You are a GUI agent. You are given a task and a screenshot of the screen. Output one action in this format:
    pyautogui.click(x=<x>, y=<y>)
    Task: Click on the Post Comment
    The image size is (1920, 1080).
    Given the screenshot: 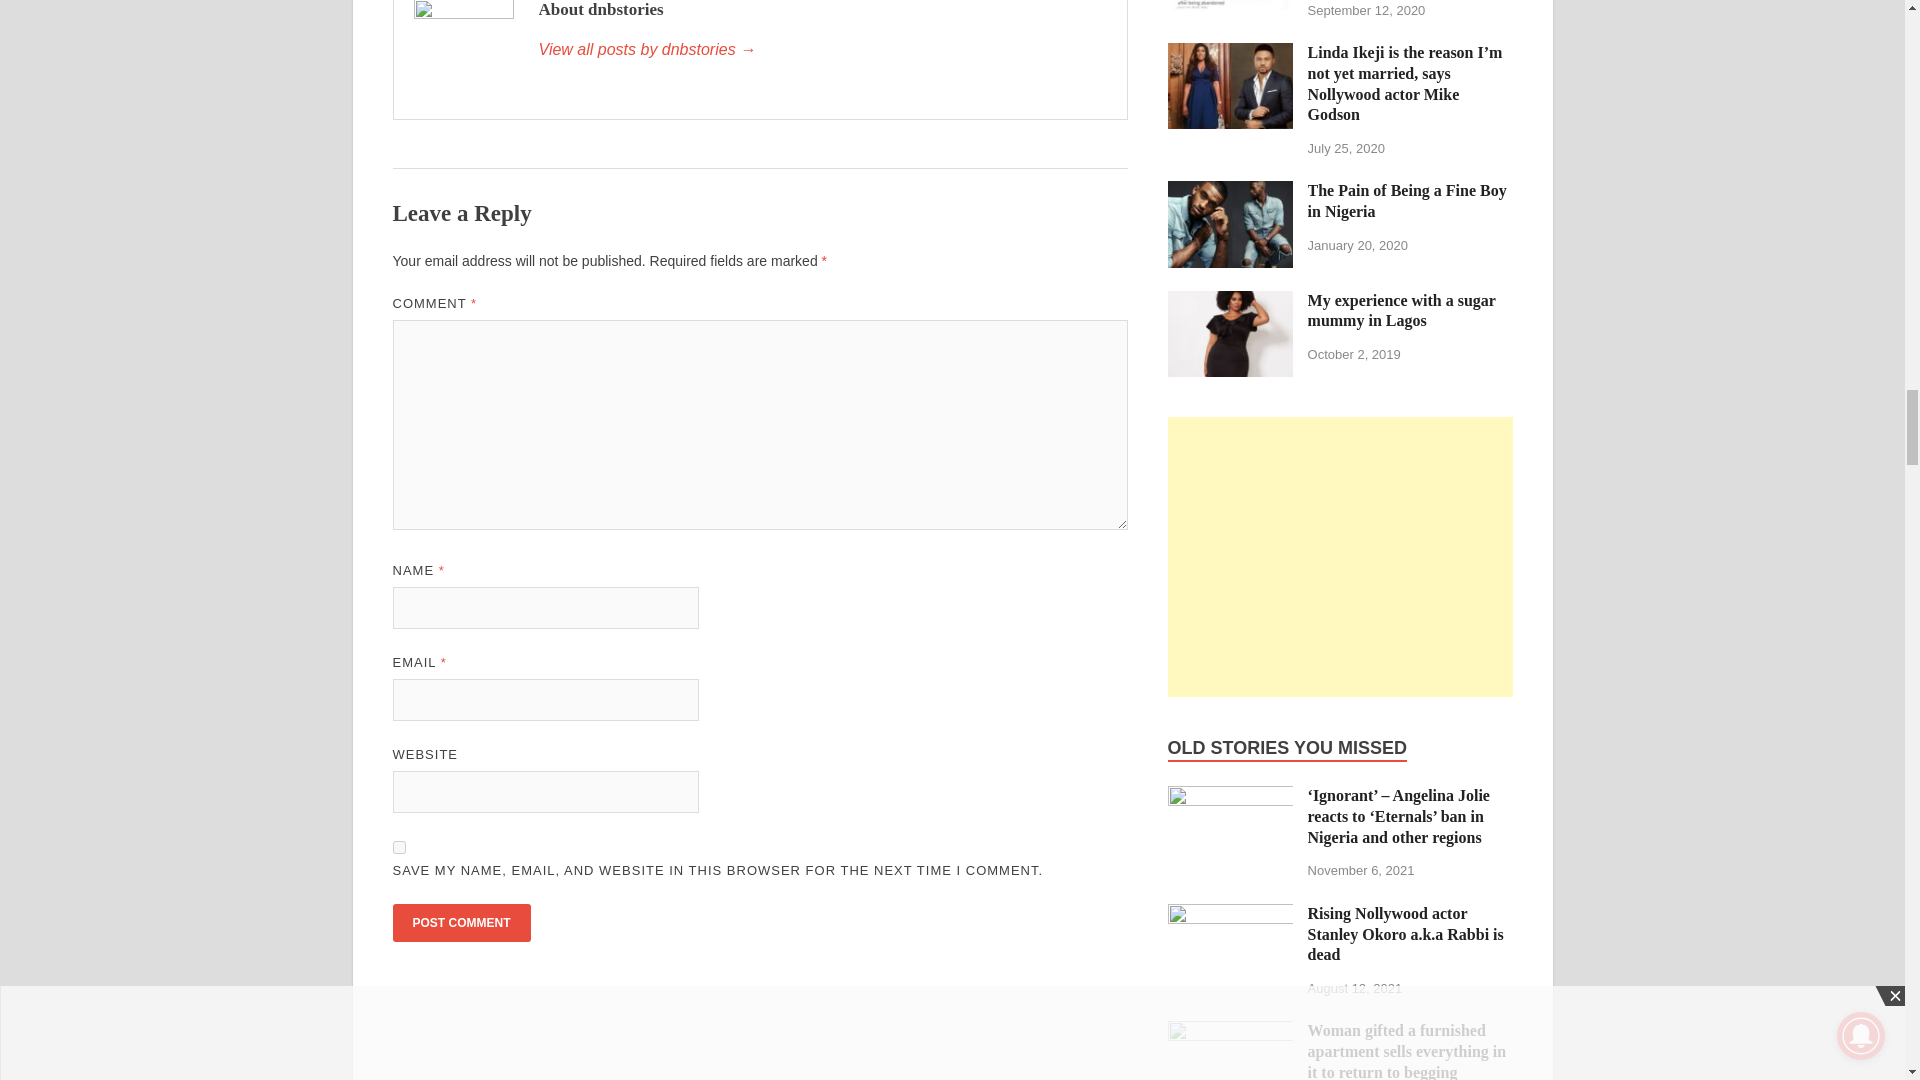 What is the action you would take?
    pyautogui.click(x=460, y=922)
    